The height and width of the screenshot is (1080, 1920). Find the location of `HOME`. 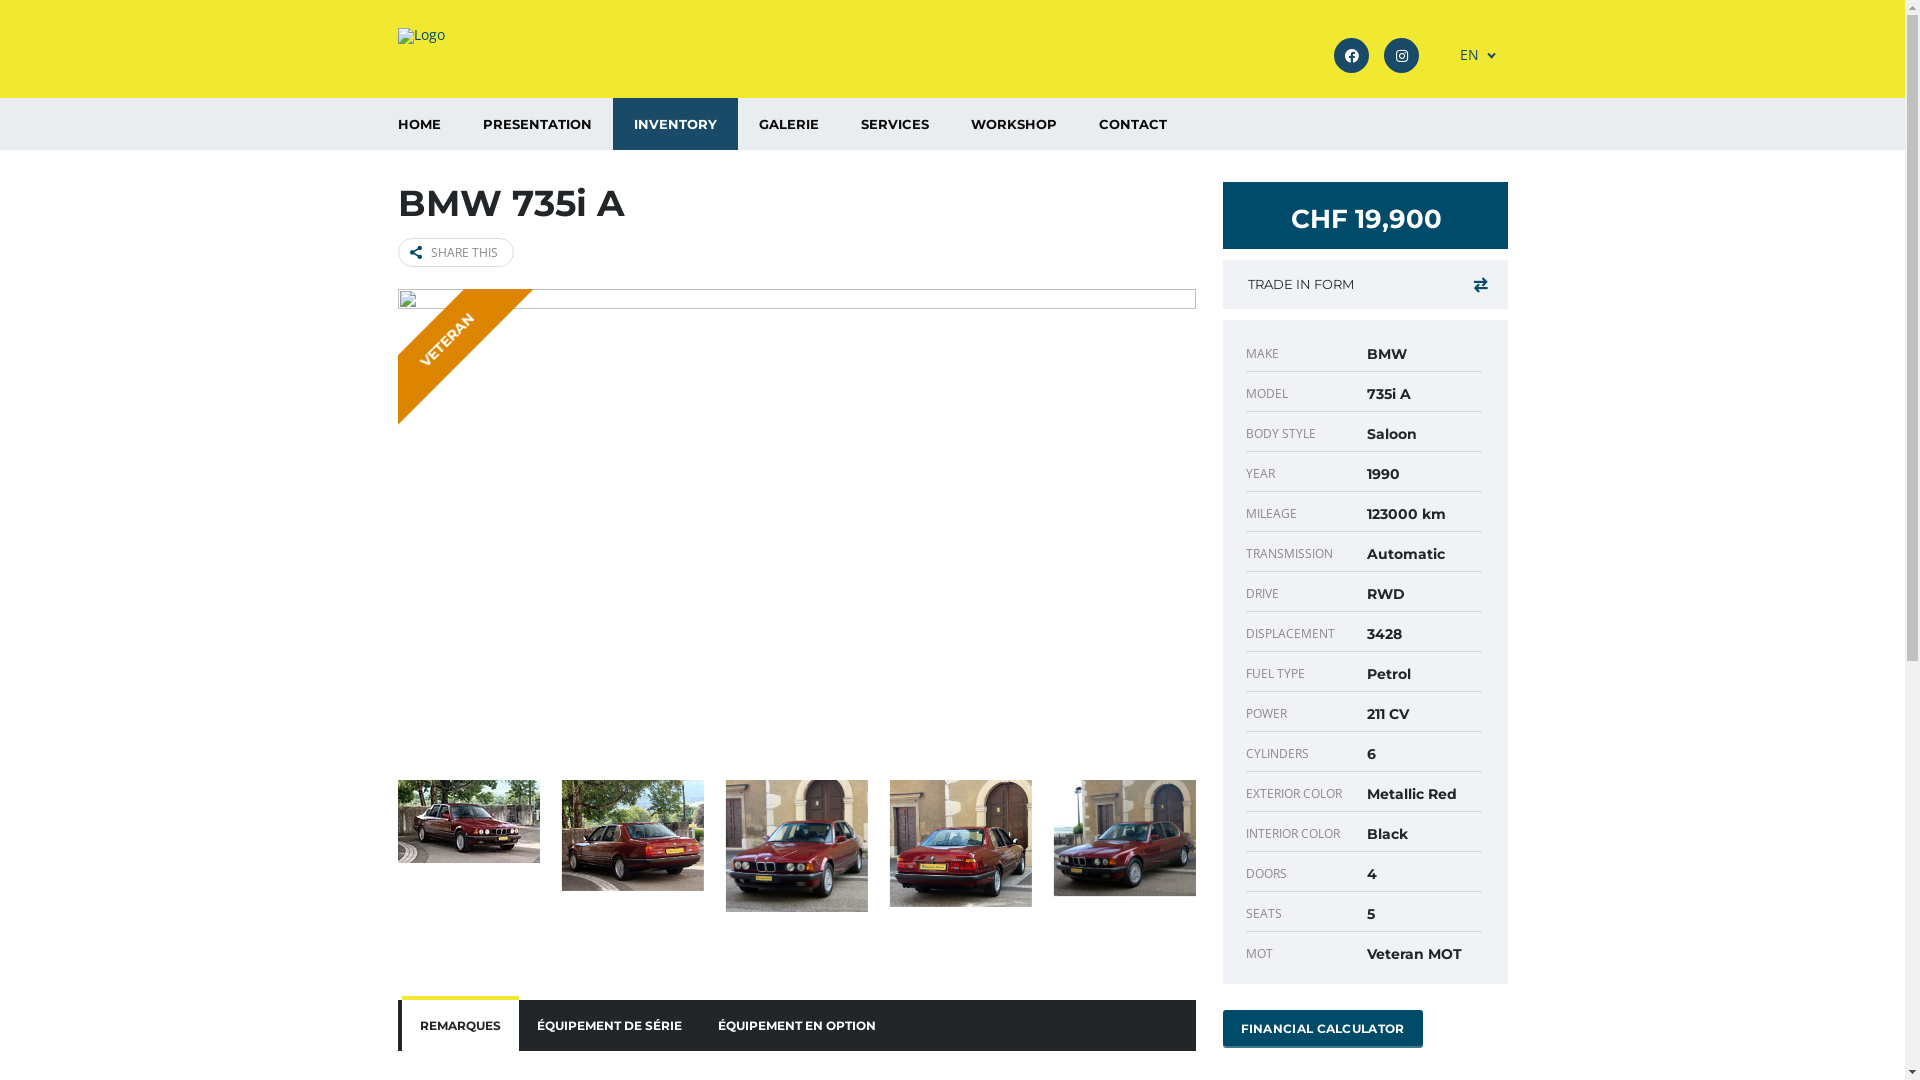

HOME is located at coordinates (418, 124).